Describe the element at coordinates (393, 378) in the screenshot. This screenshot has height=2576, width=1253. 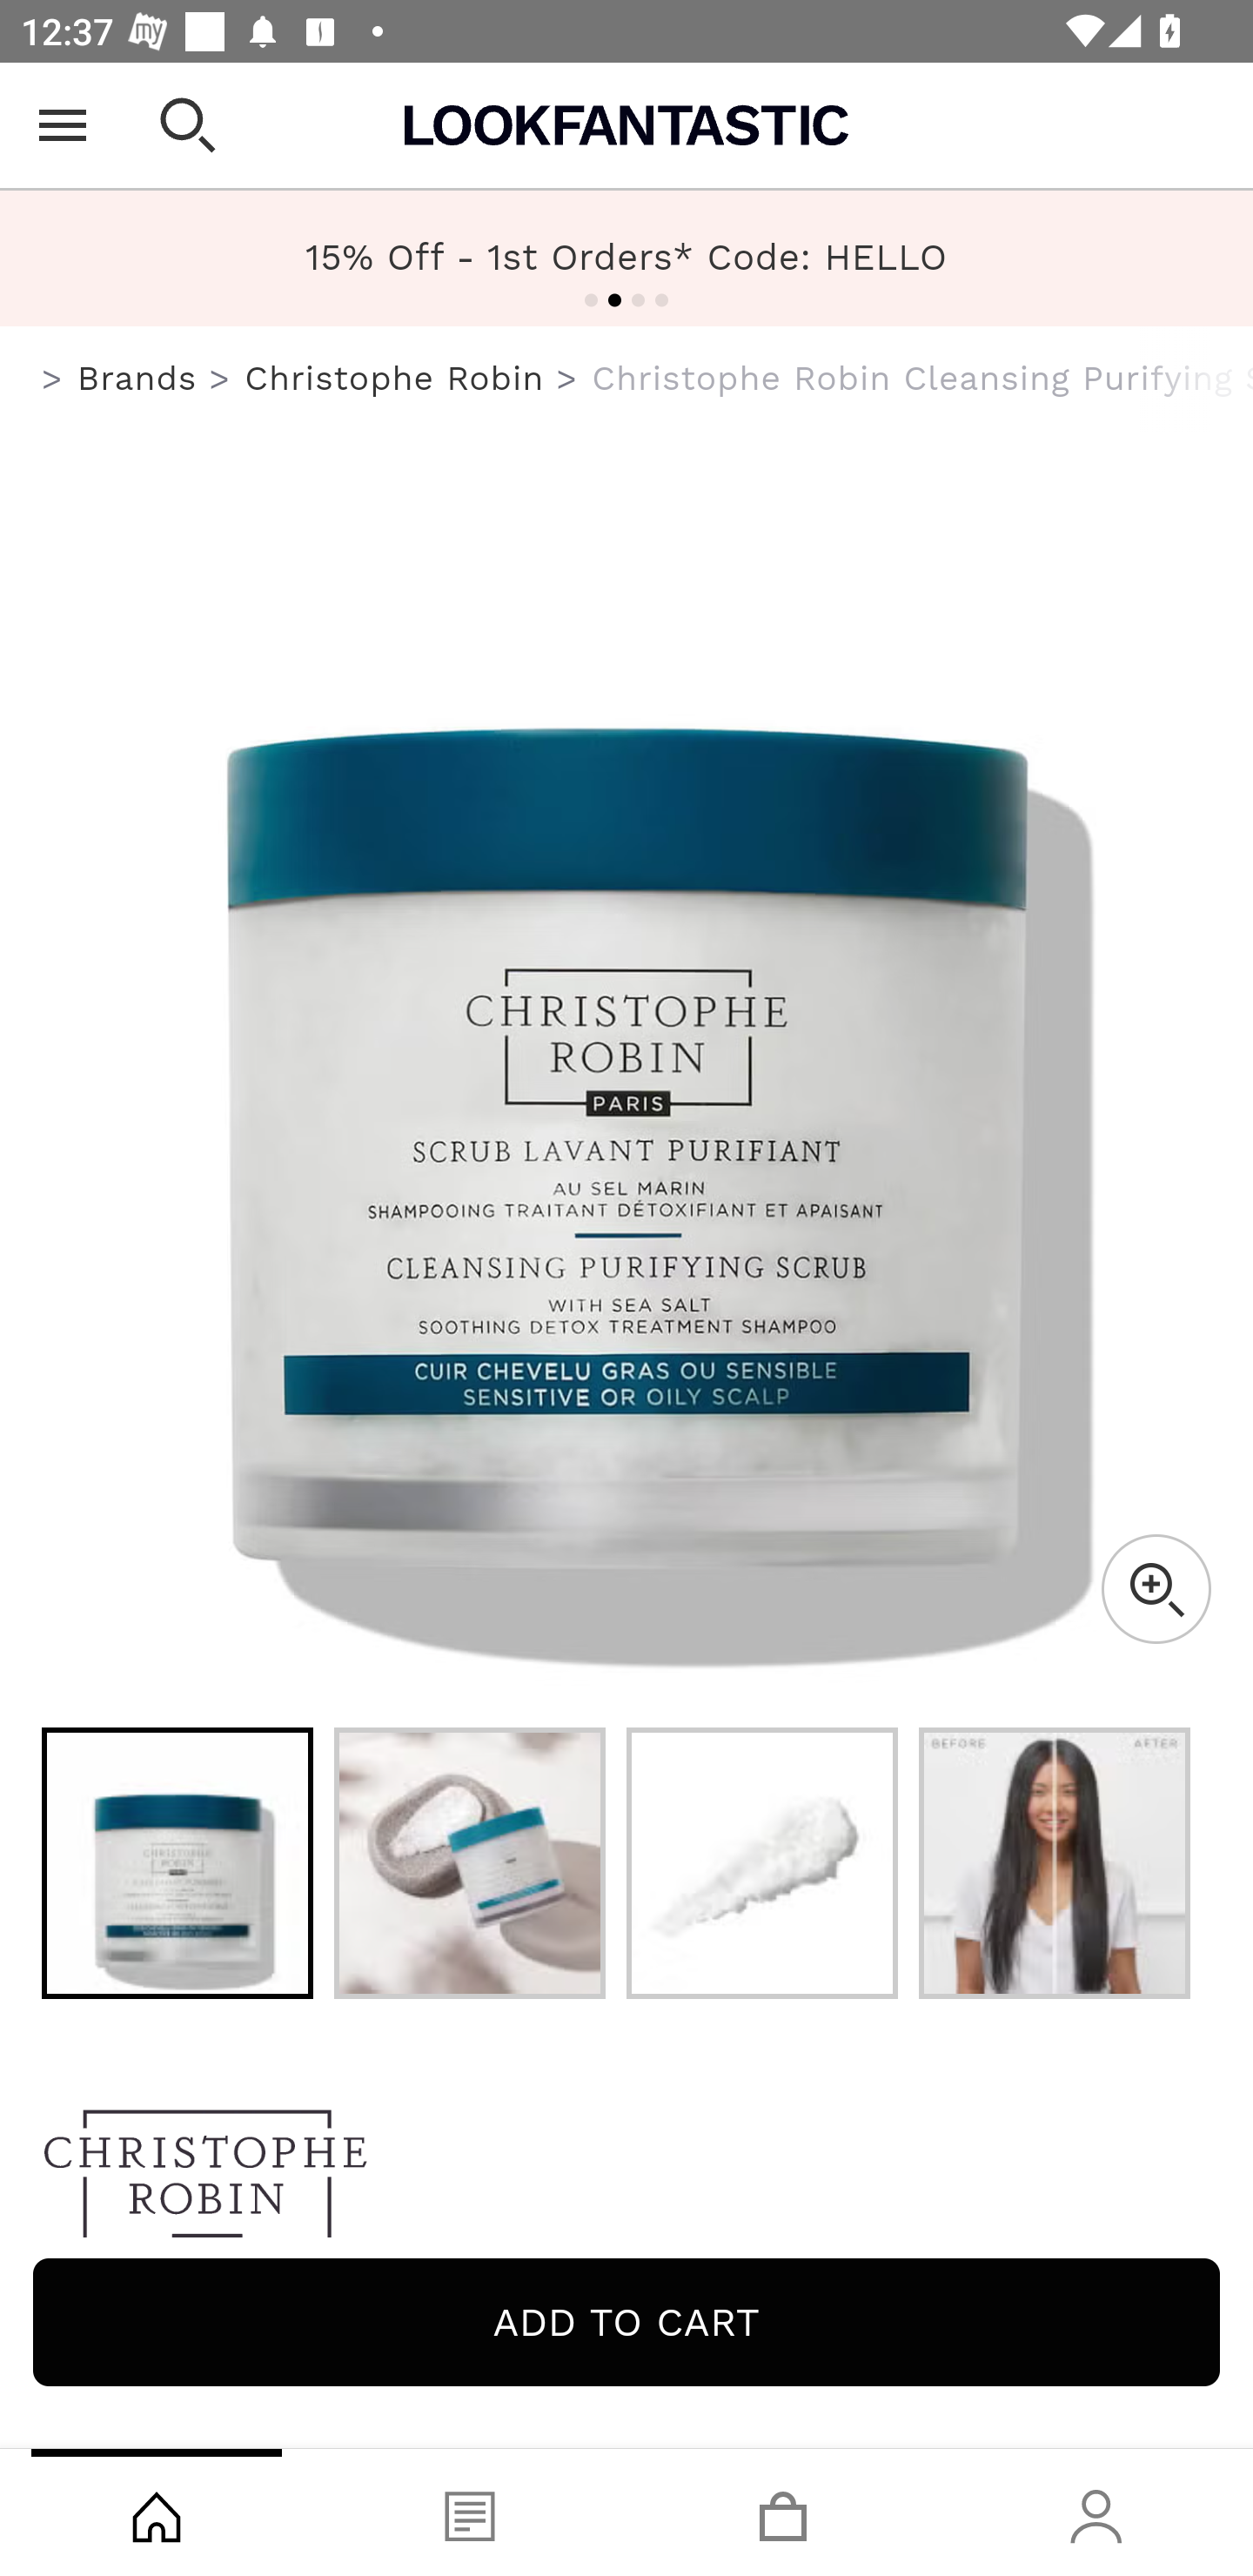
I see `Christophe Robin` at that location.